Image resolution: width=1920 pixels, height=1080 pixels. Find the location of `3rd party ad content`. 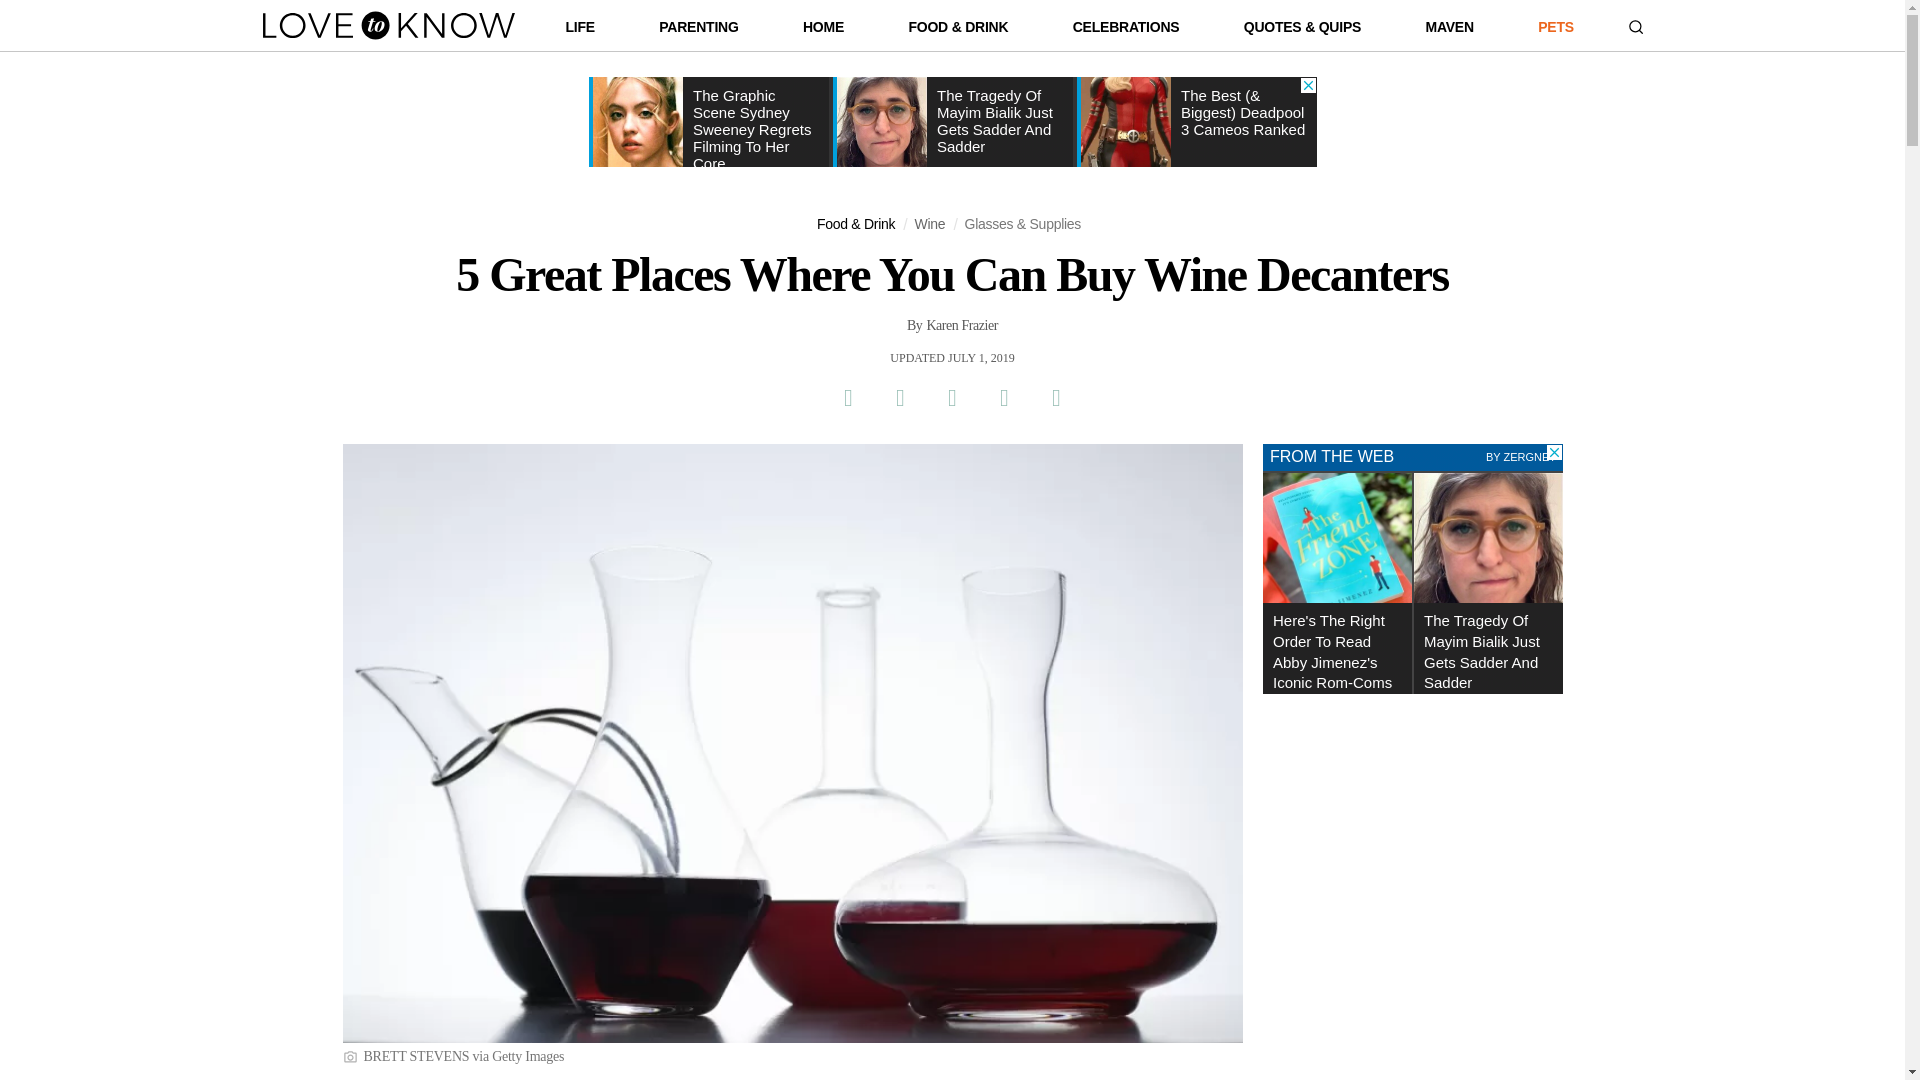

3rd party ad content is located at coordinates (951, 122).